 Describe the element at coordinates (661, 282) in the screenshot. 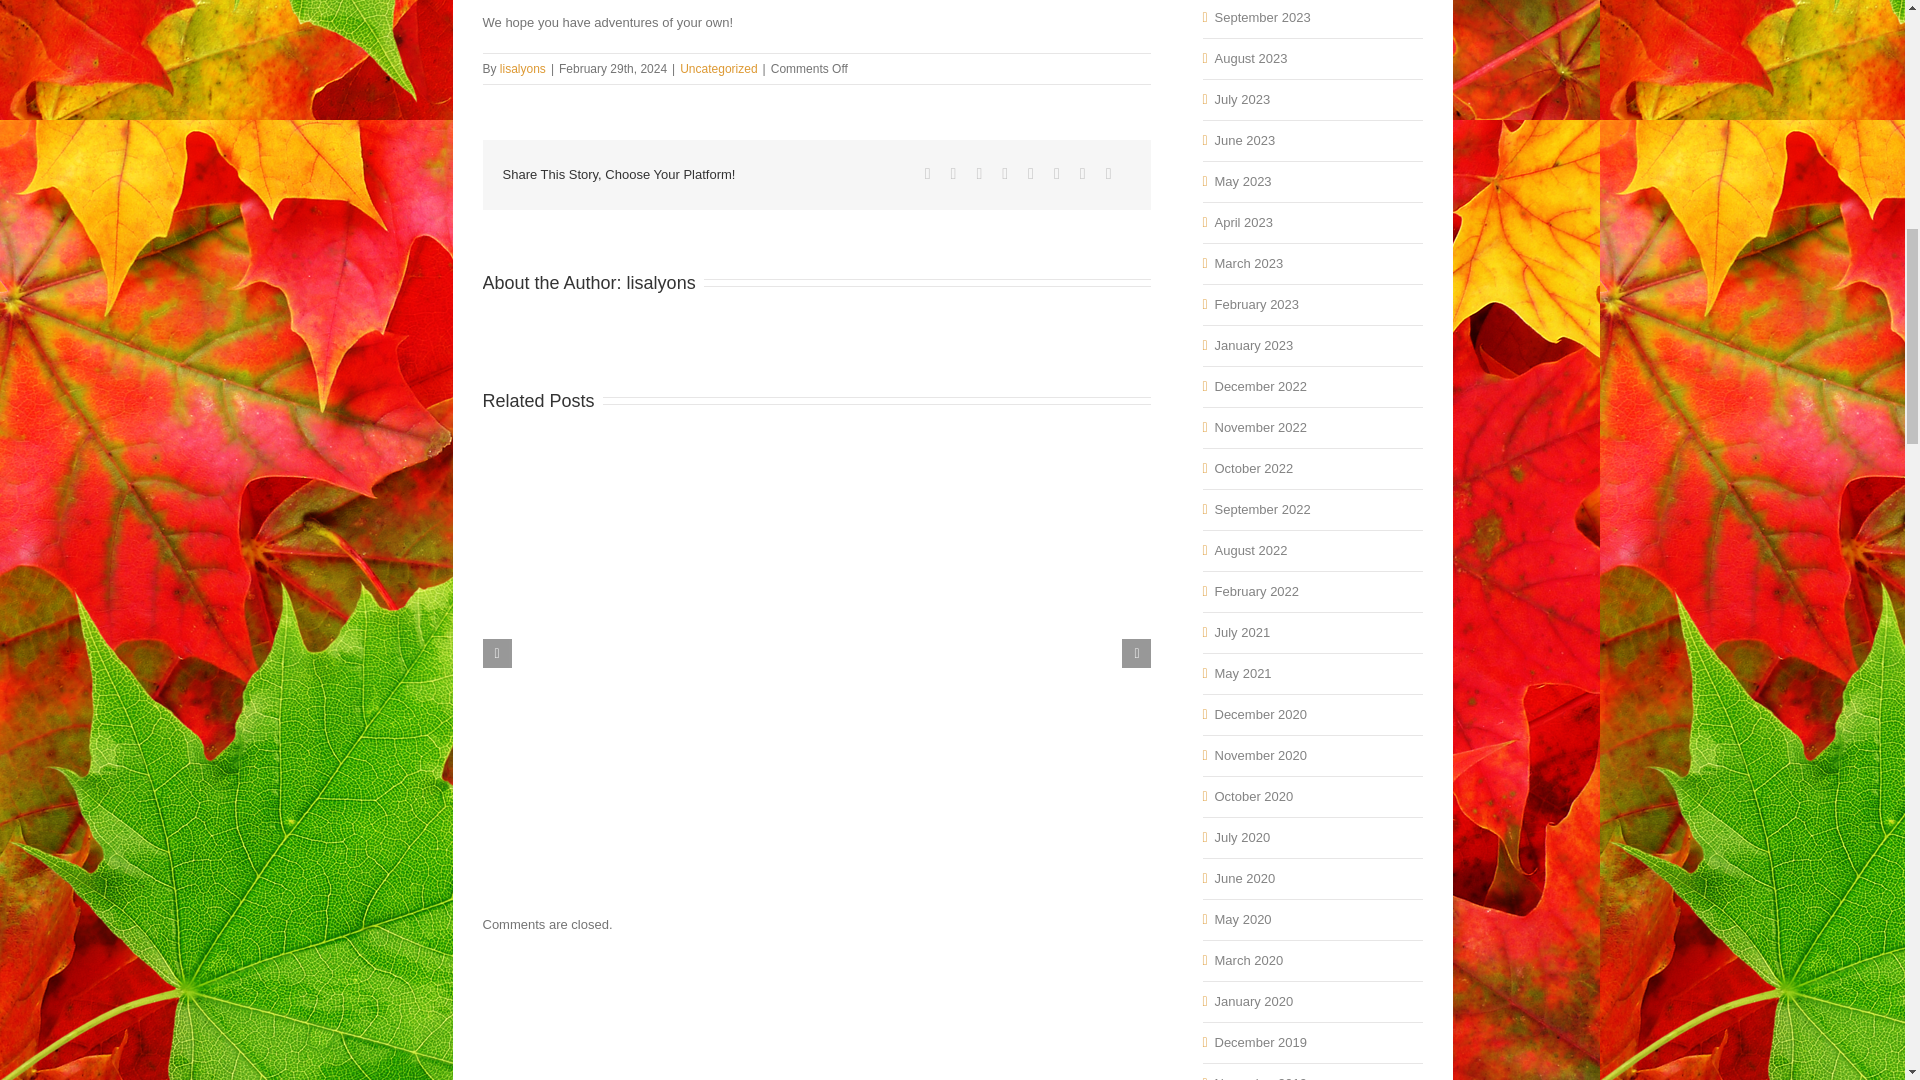

I see `Posts by lisalyons` at that location.